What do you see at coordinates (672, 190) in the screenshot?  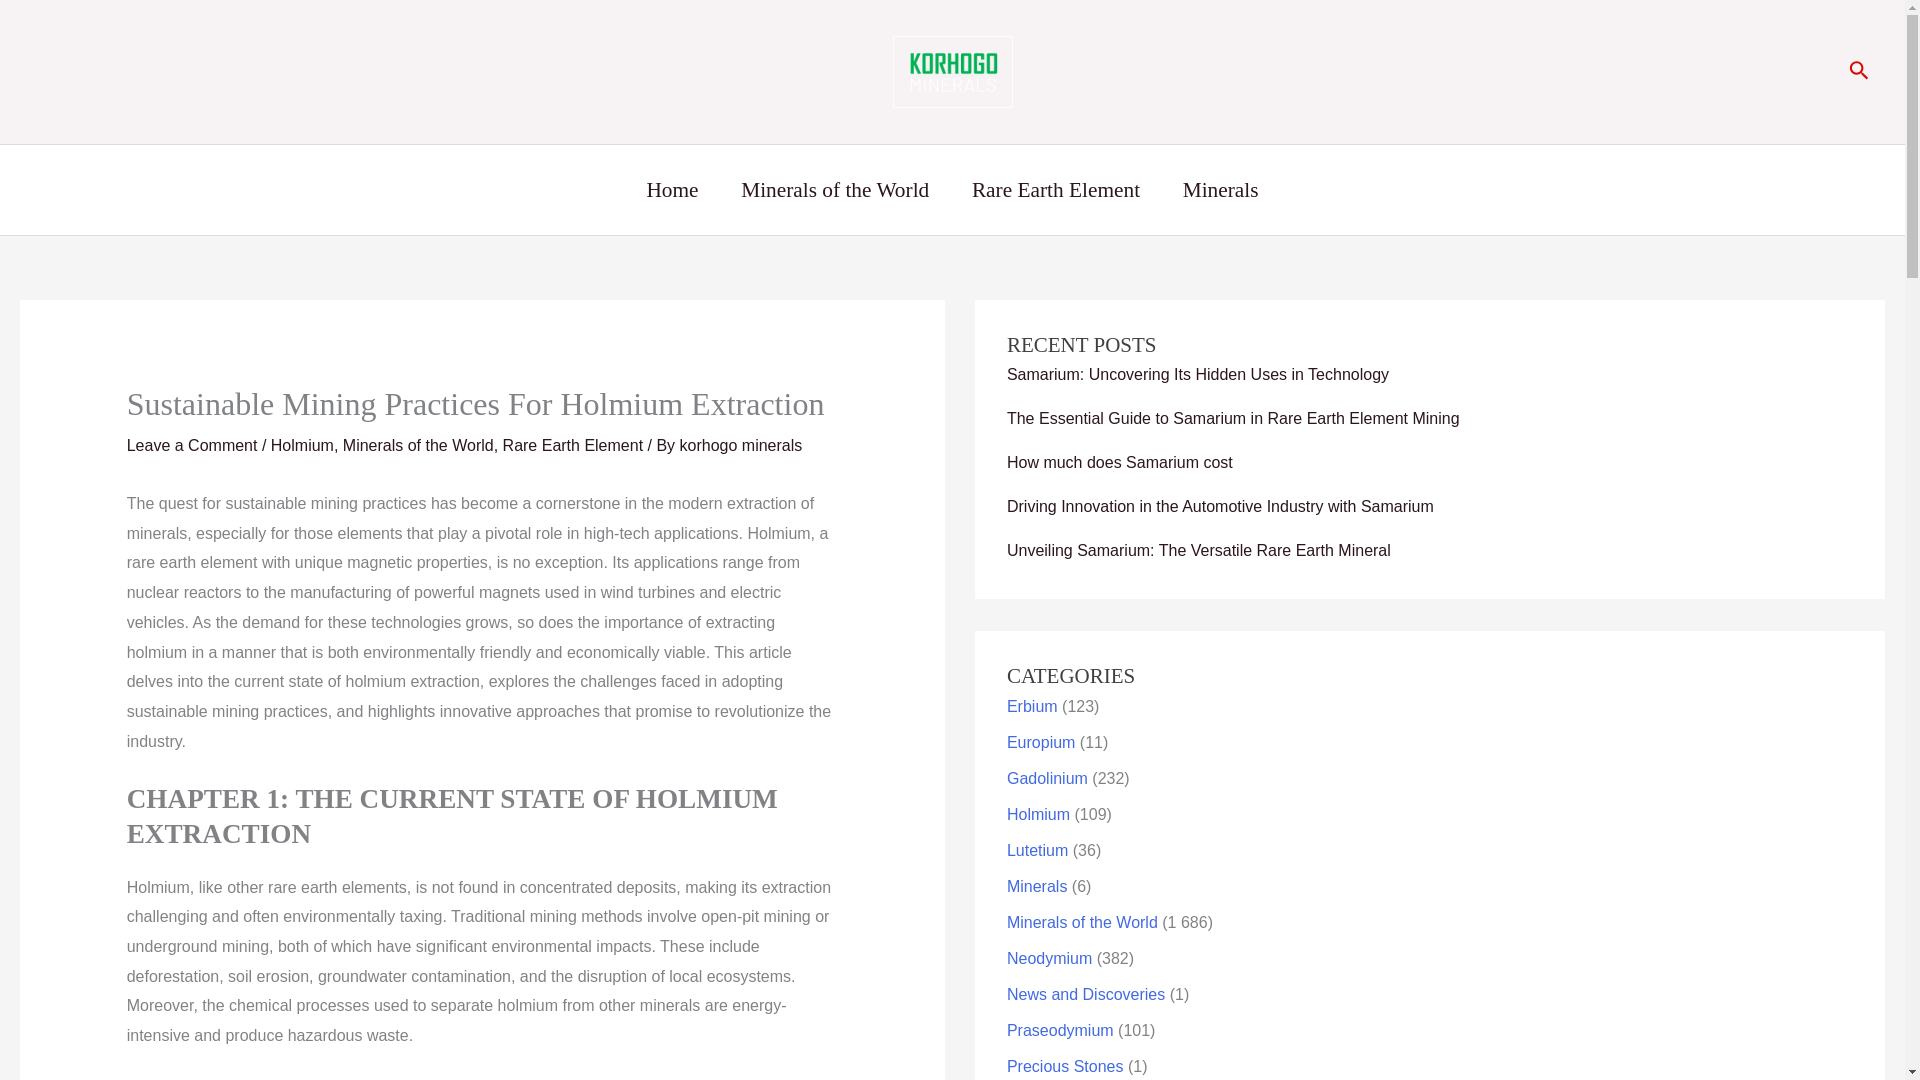 I see `Home` at bounding box center [672, 190].